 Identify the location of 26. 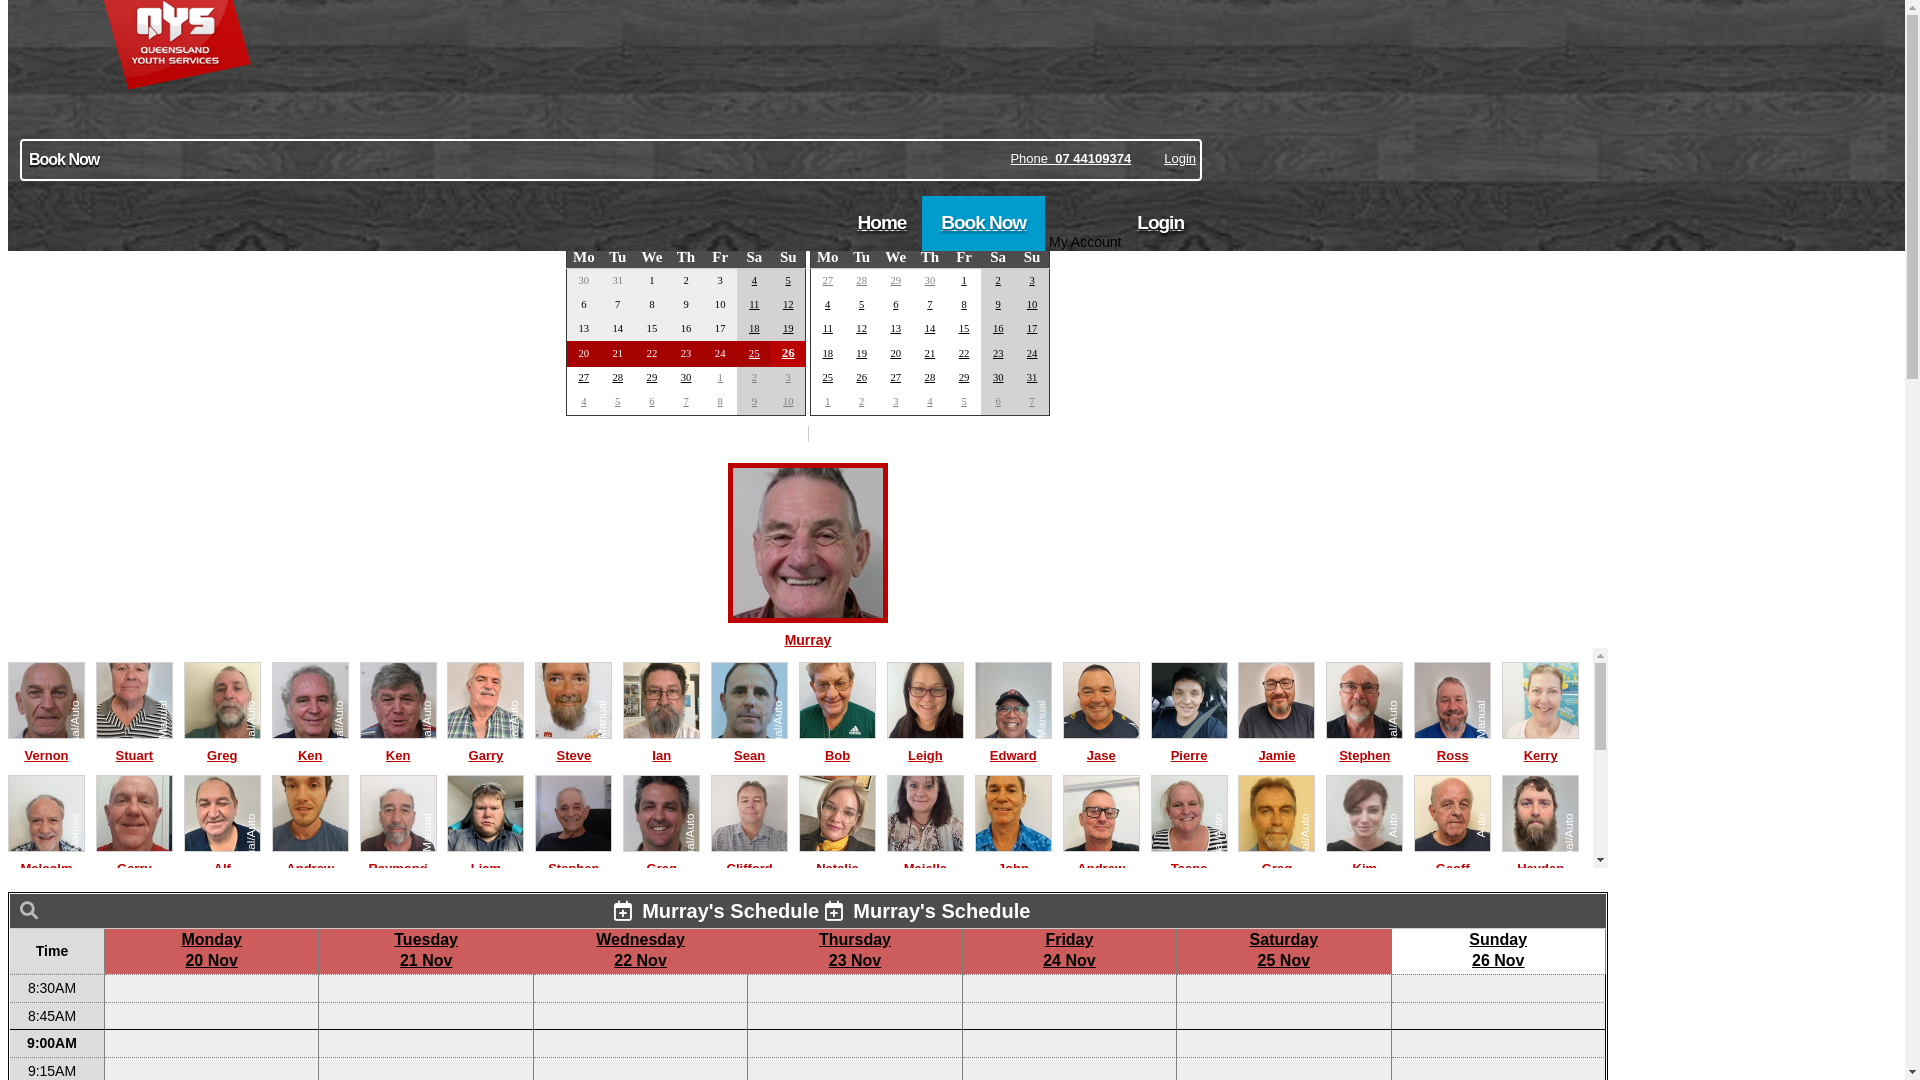
(862, 378).